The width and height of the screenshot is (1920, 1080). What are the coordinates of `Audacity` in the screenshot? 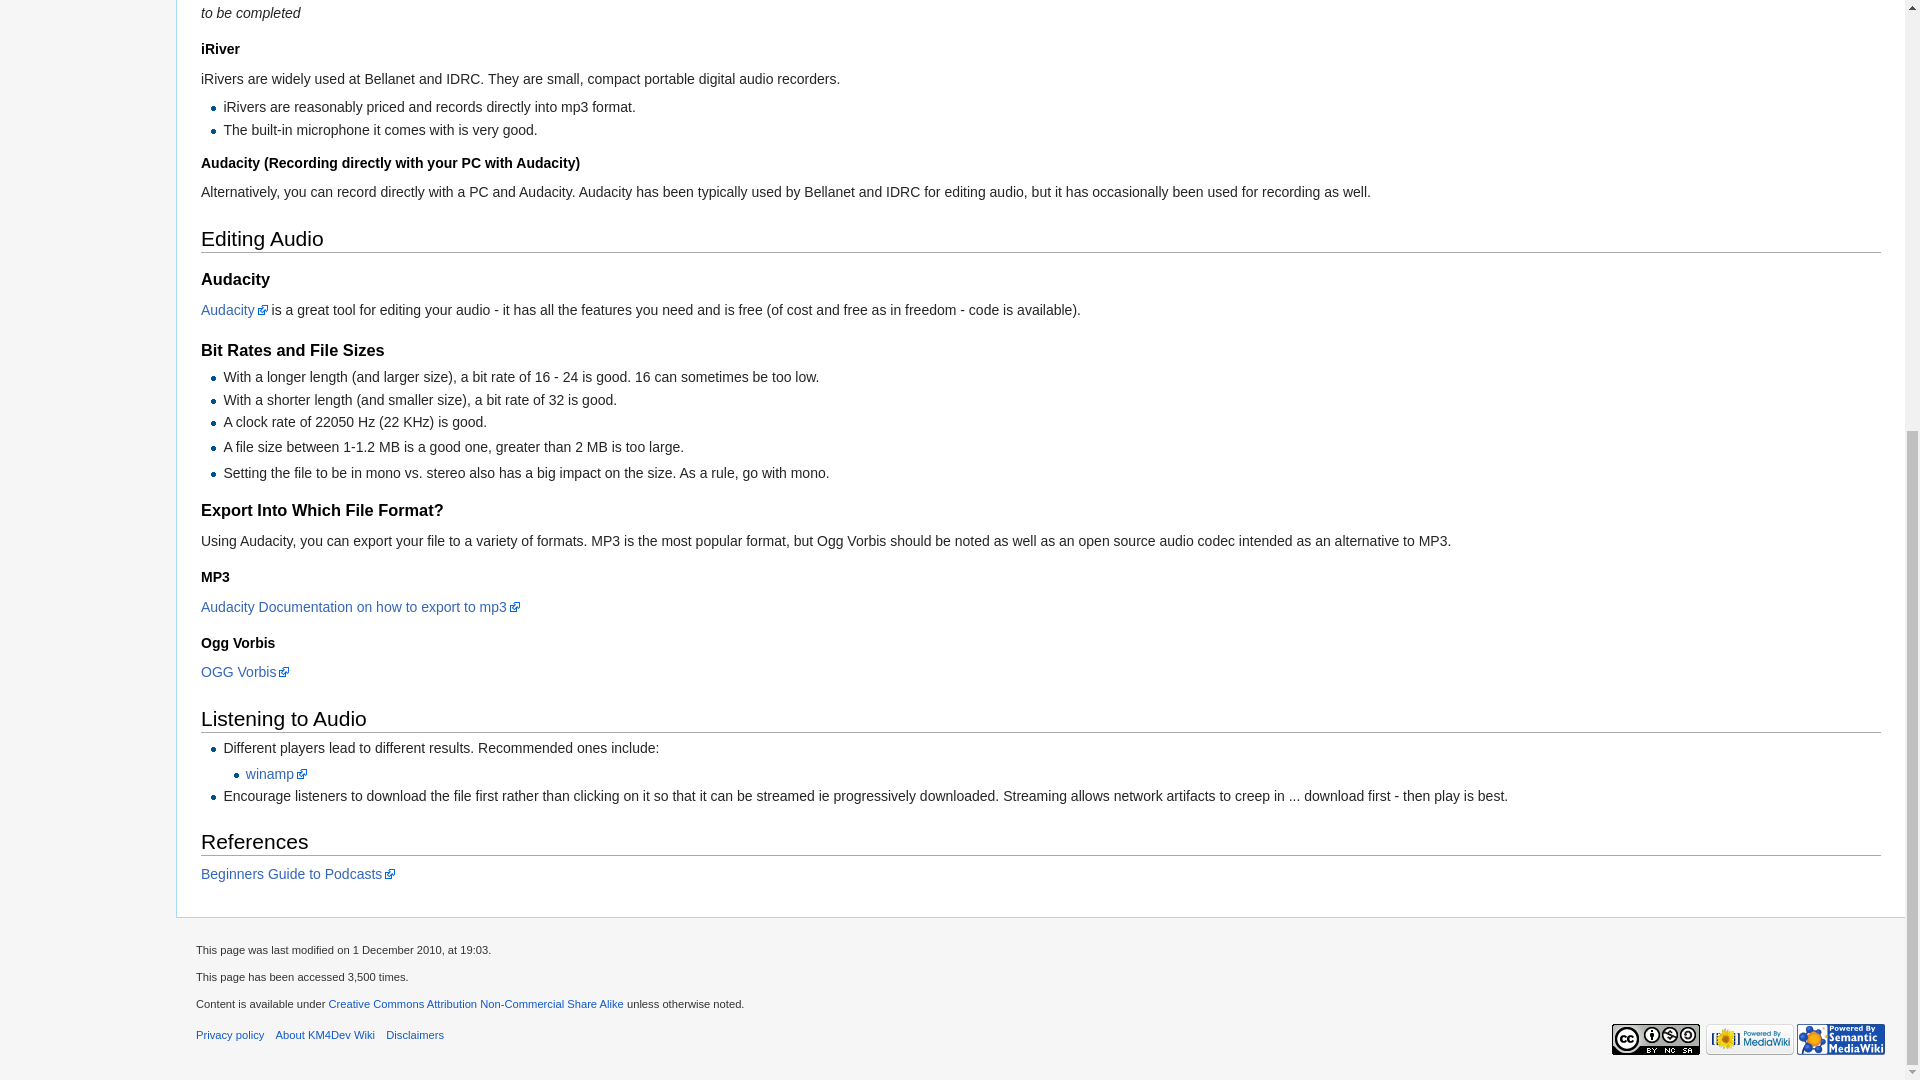 It's located at (234, 310).